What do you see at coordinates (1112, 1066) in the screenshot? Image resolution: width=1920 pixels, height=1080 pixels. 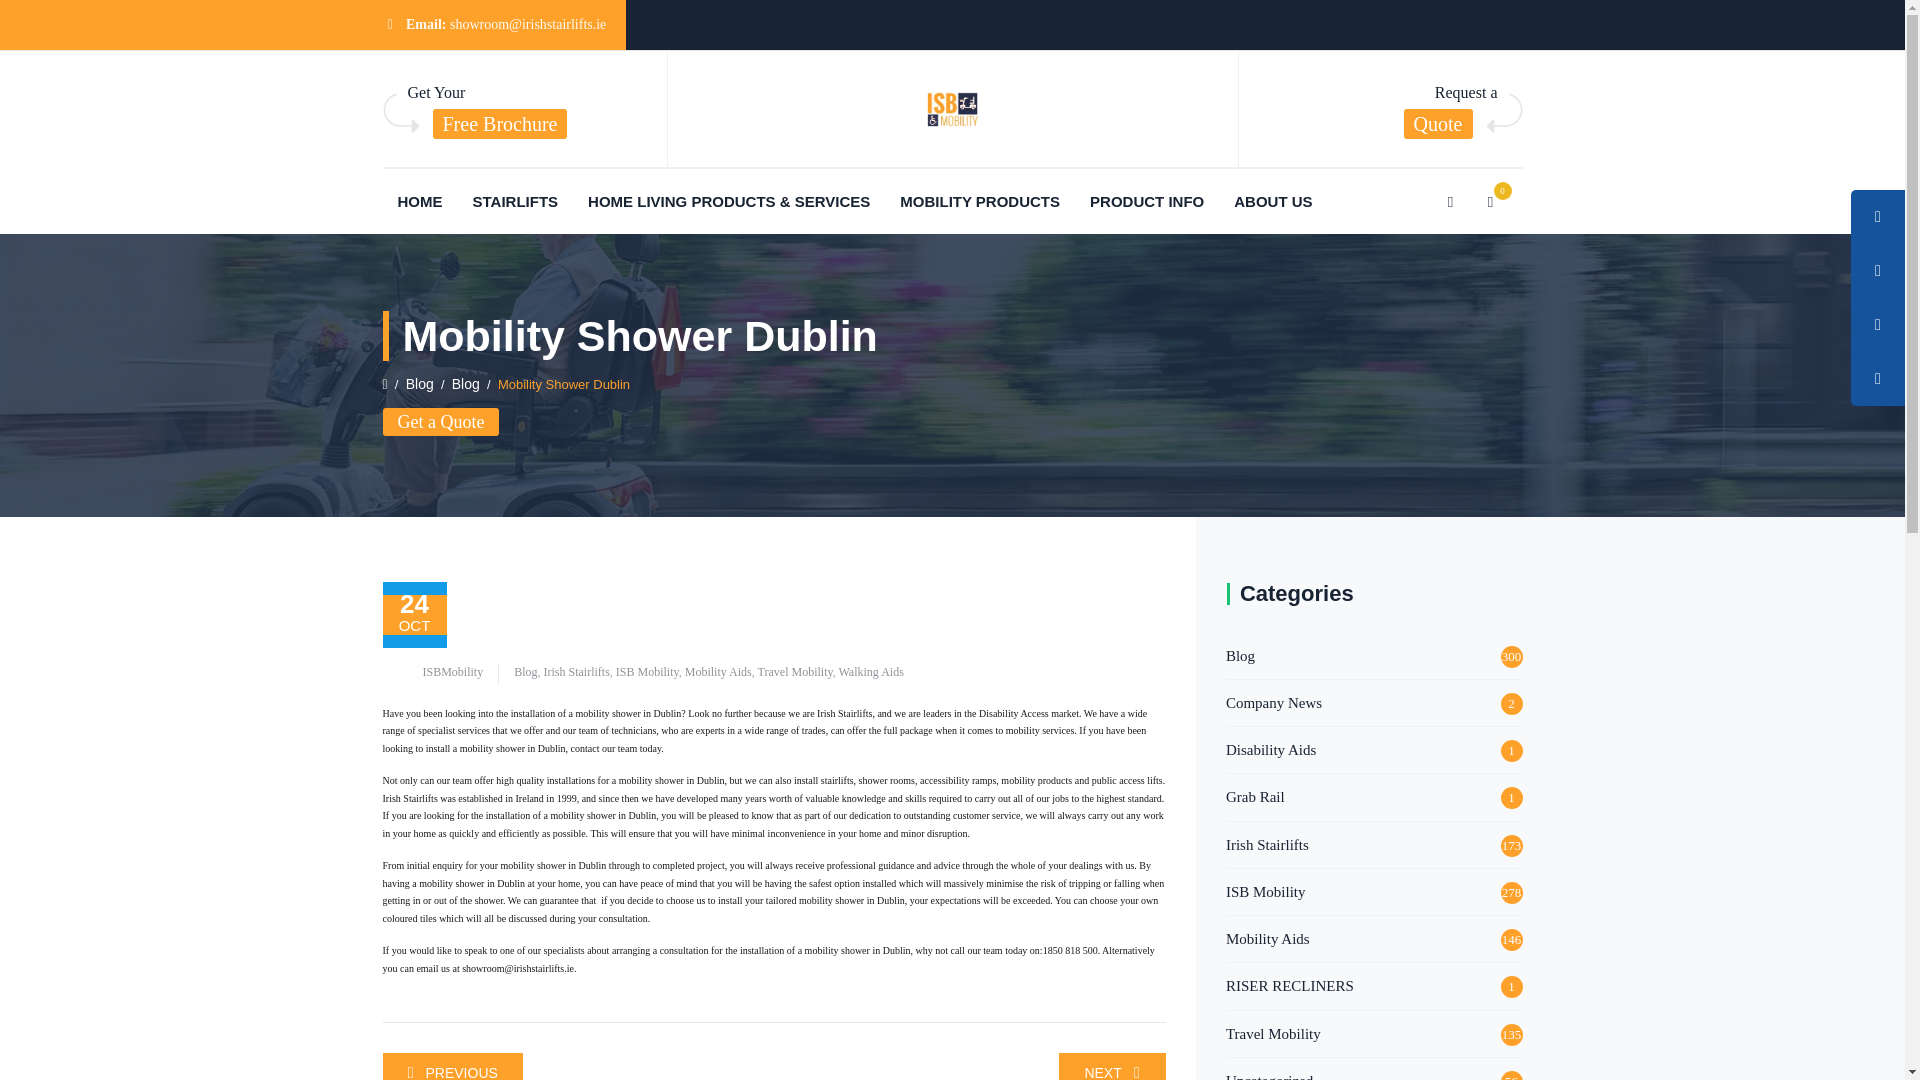 I see `Ramps South Dublin` at bounding box center [1112, 1066].